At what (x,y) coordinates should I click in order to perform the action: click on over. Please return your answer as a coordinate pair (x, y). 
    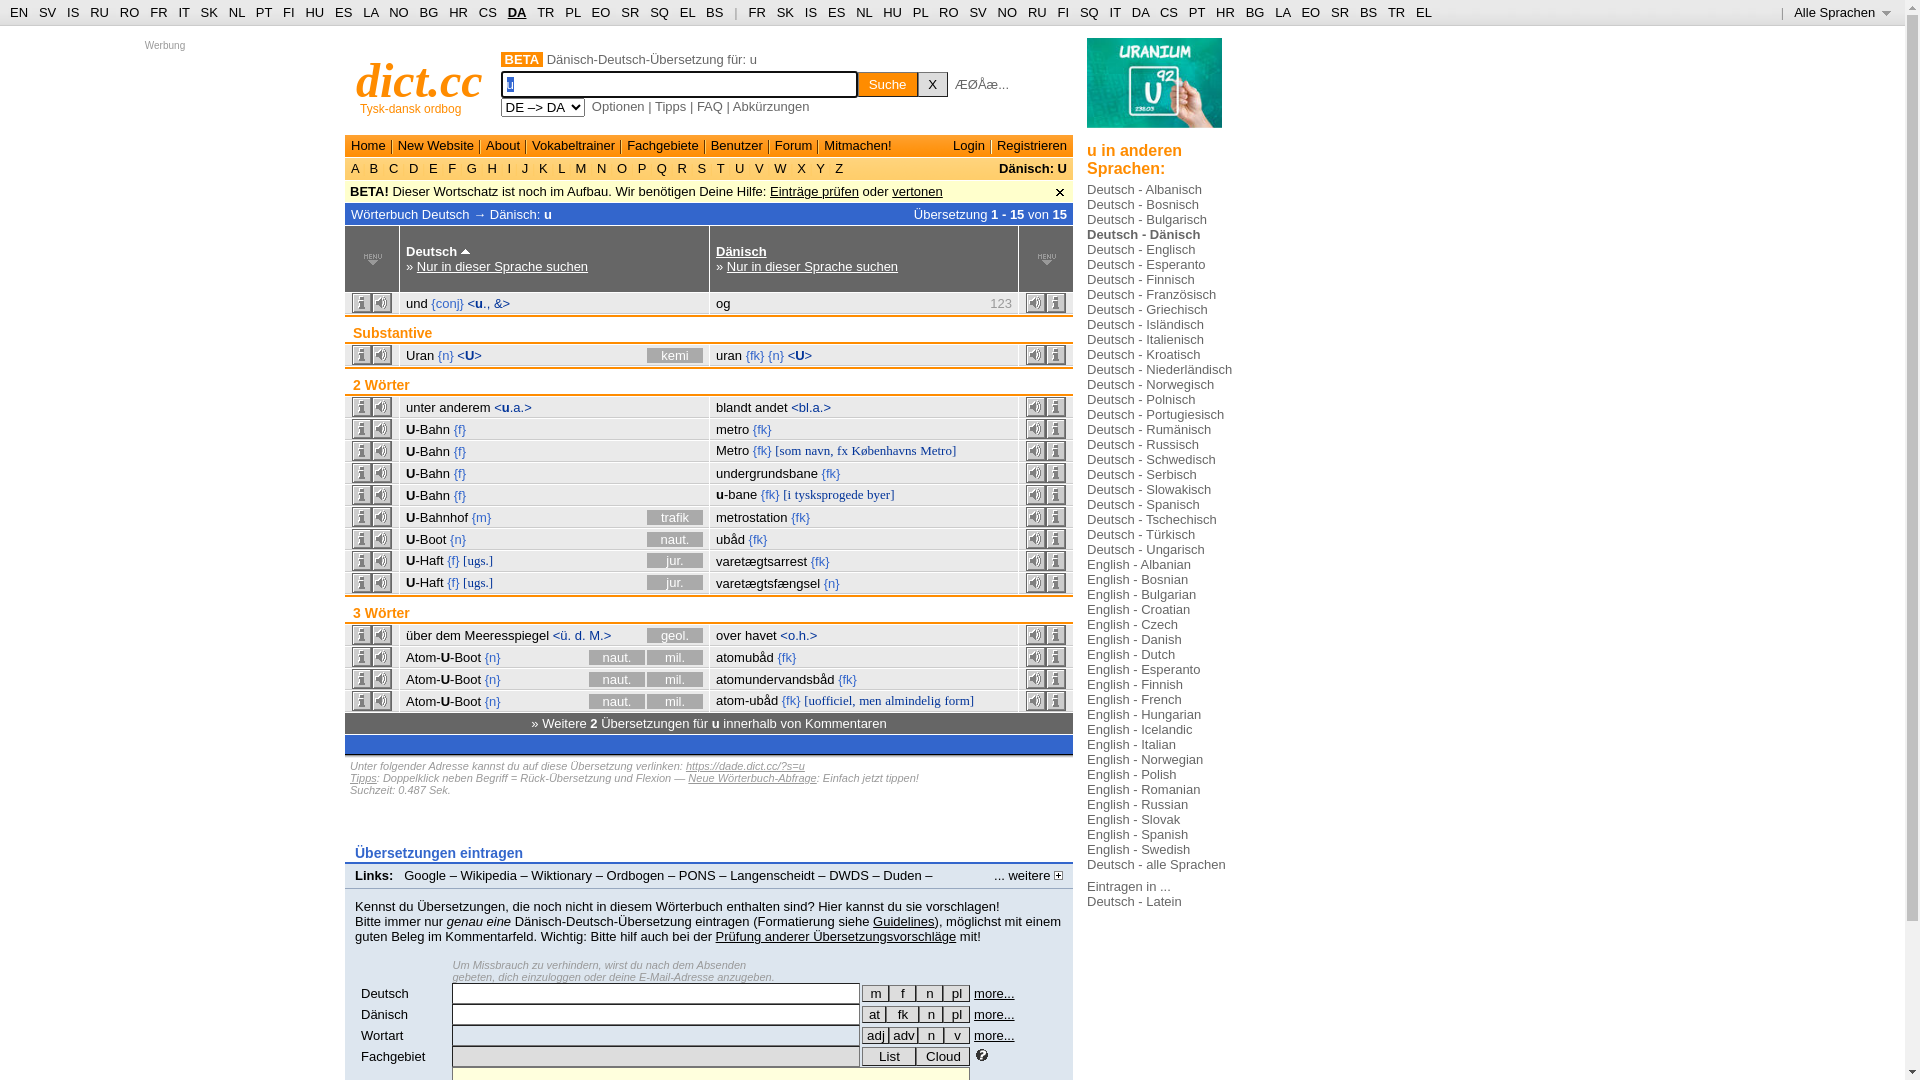
    Looking at the image, I should click on (728, 636).